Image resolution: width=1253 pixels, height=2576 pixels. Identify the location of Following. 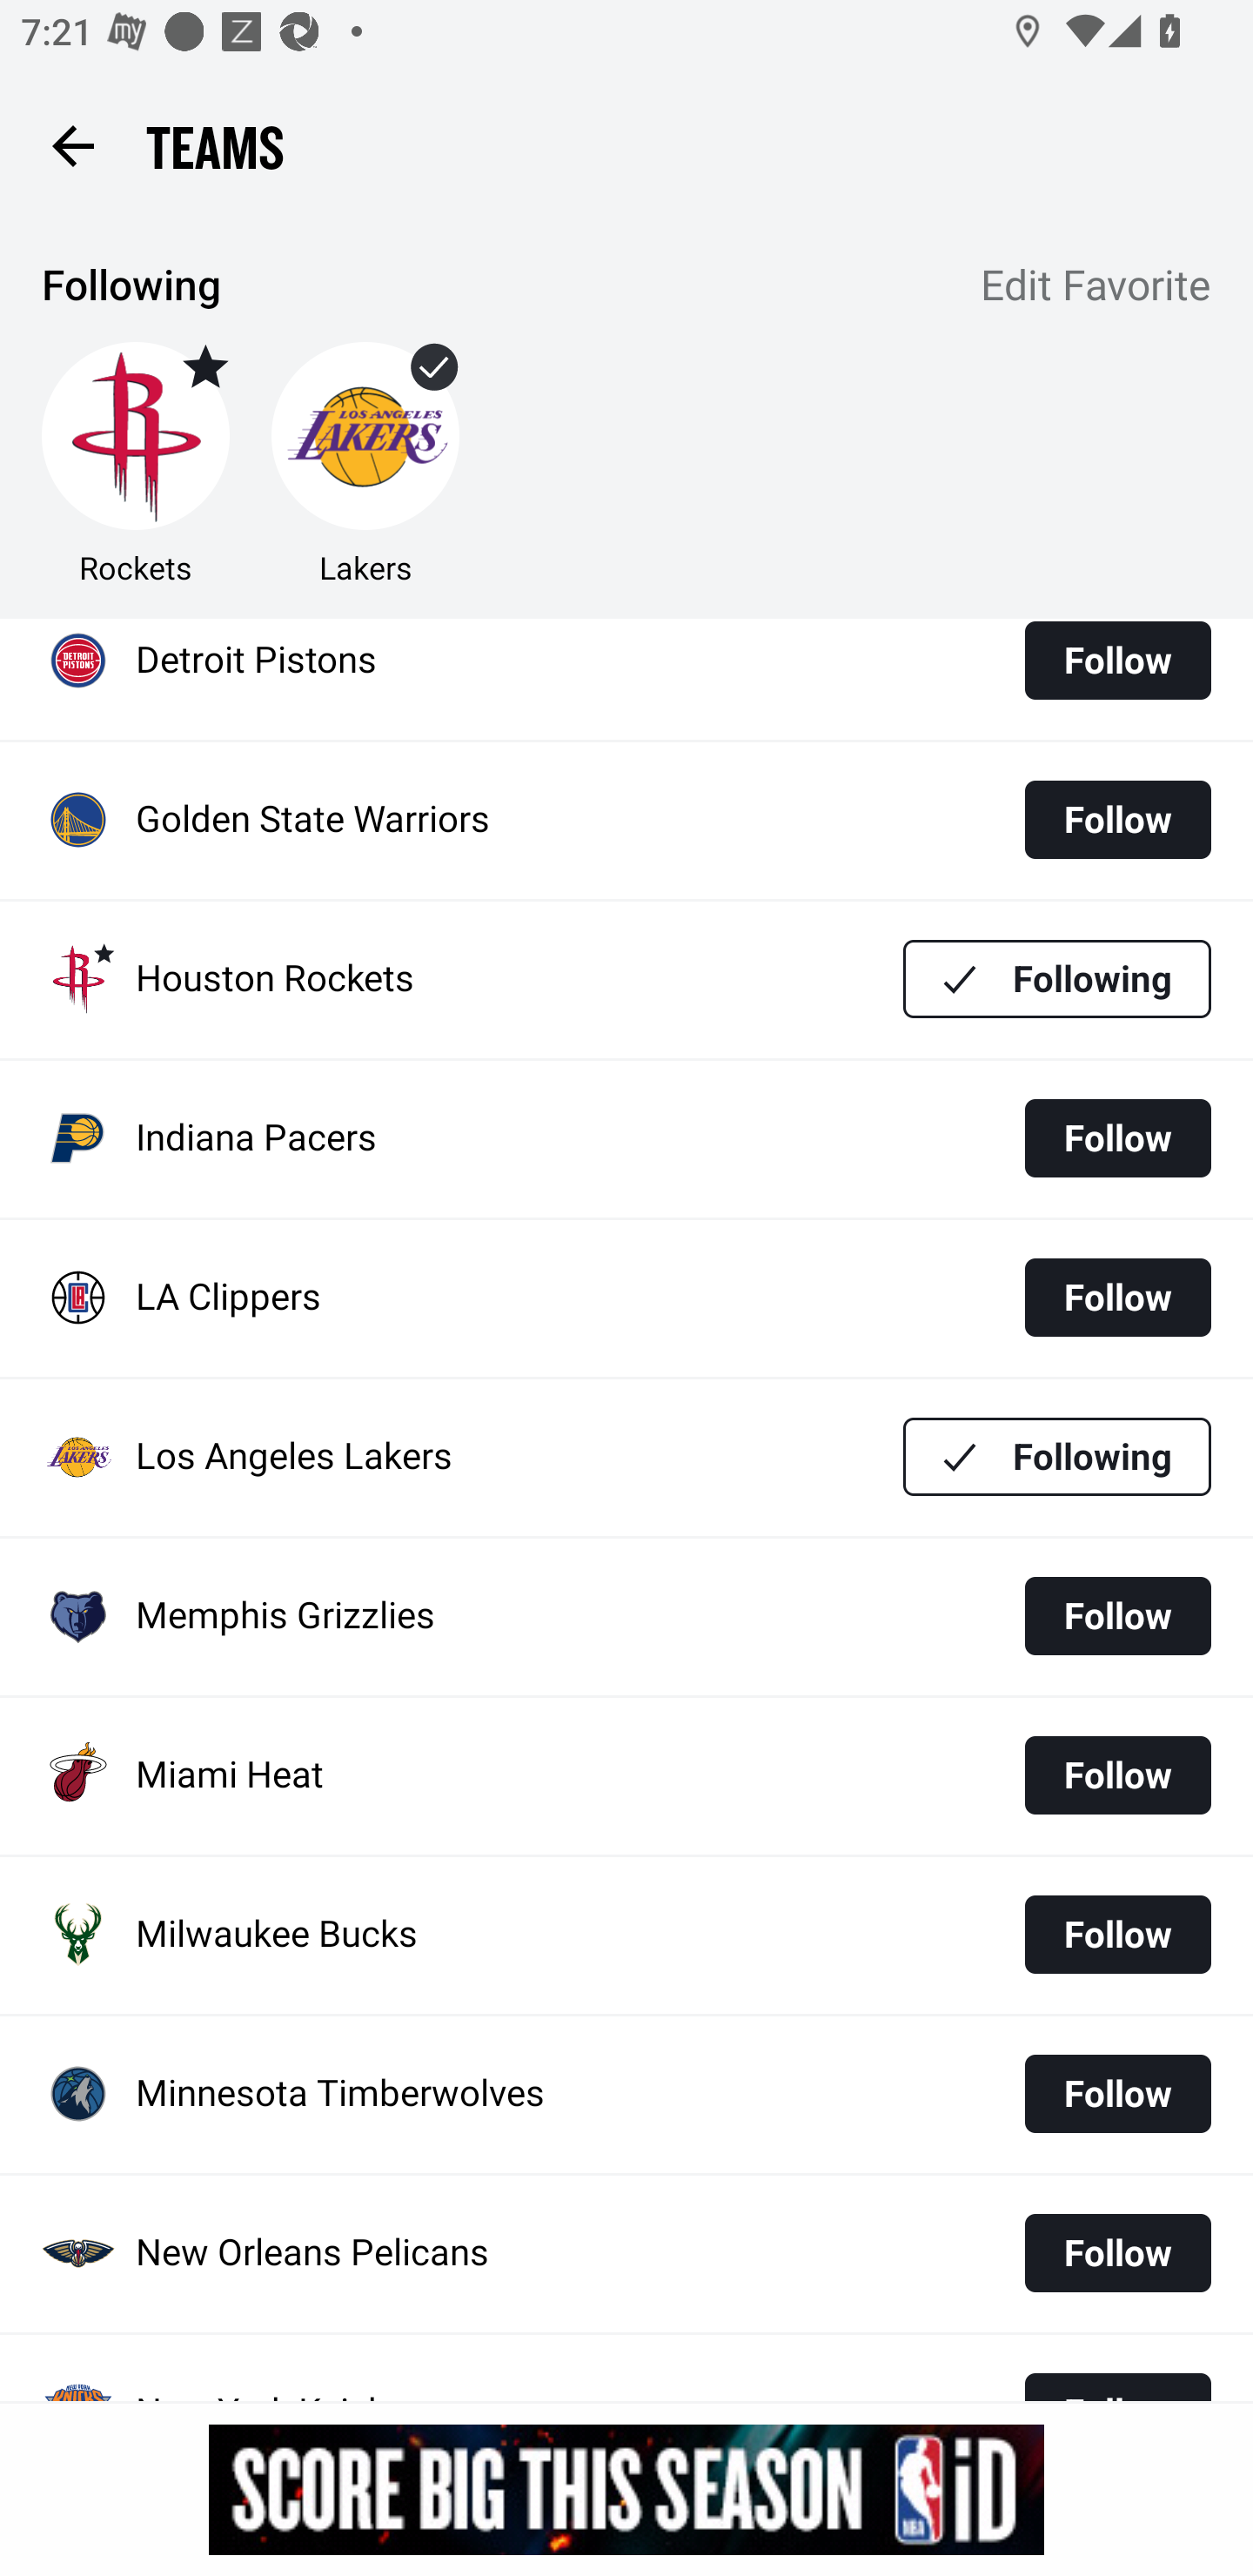
(1057, 1457).